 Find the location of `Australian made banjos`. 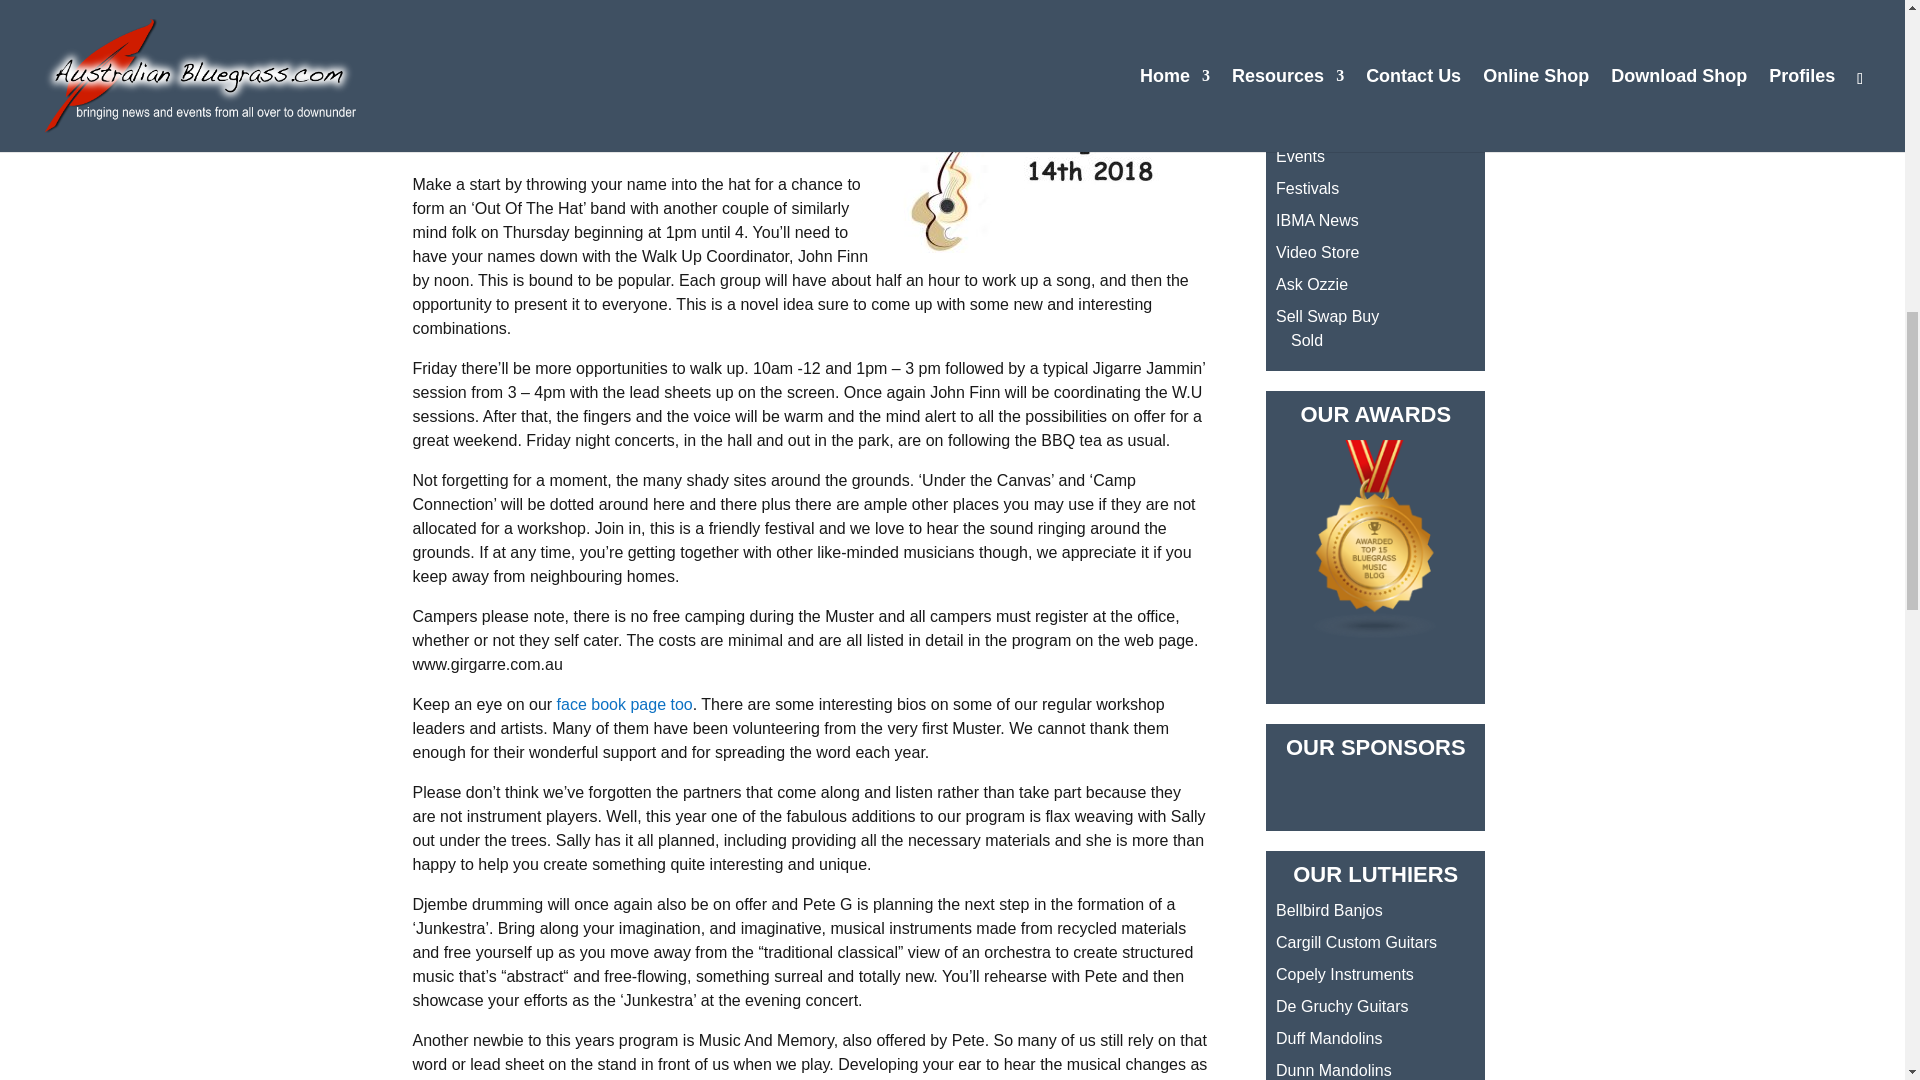

Australian made banjos is located at coordinates (1329, 910).